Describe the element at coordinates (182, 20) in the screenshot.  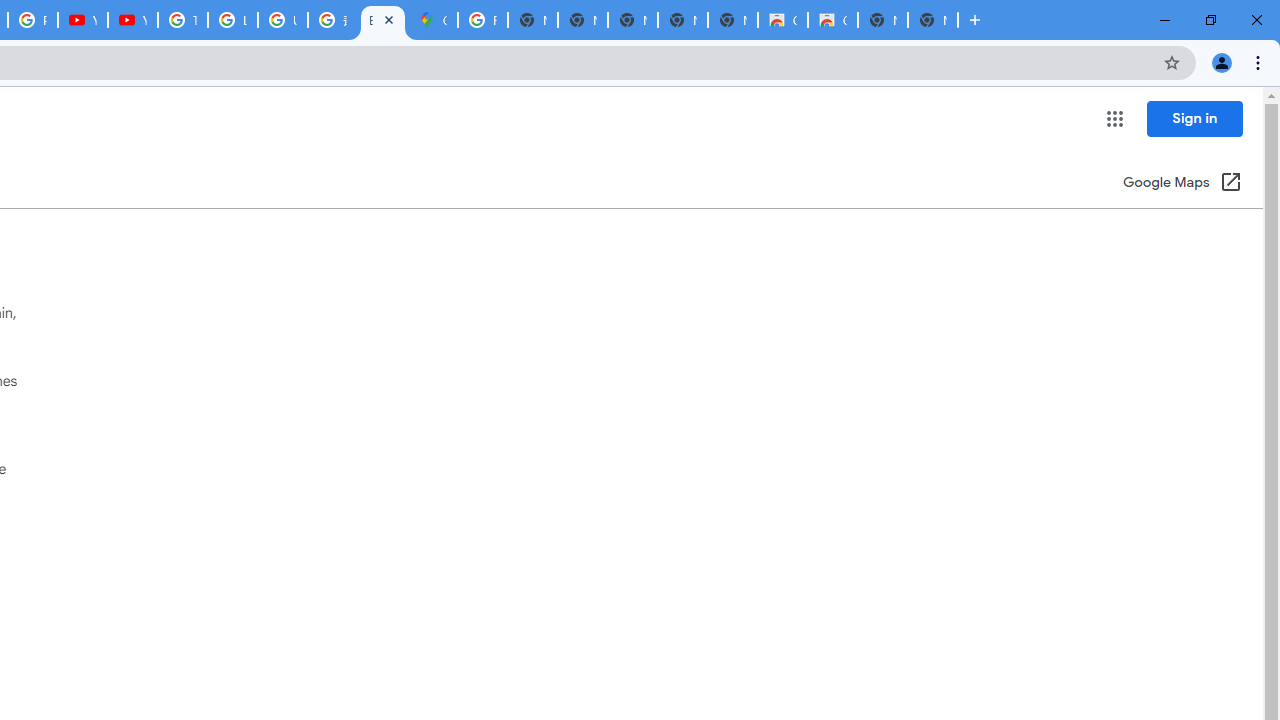
I see `Tips & tricks for Chrome - Google Chrome Help` at that location.